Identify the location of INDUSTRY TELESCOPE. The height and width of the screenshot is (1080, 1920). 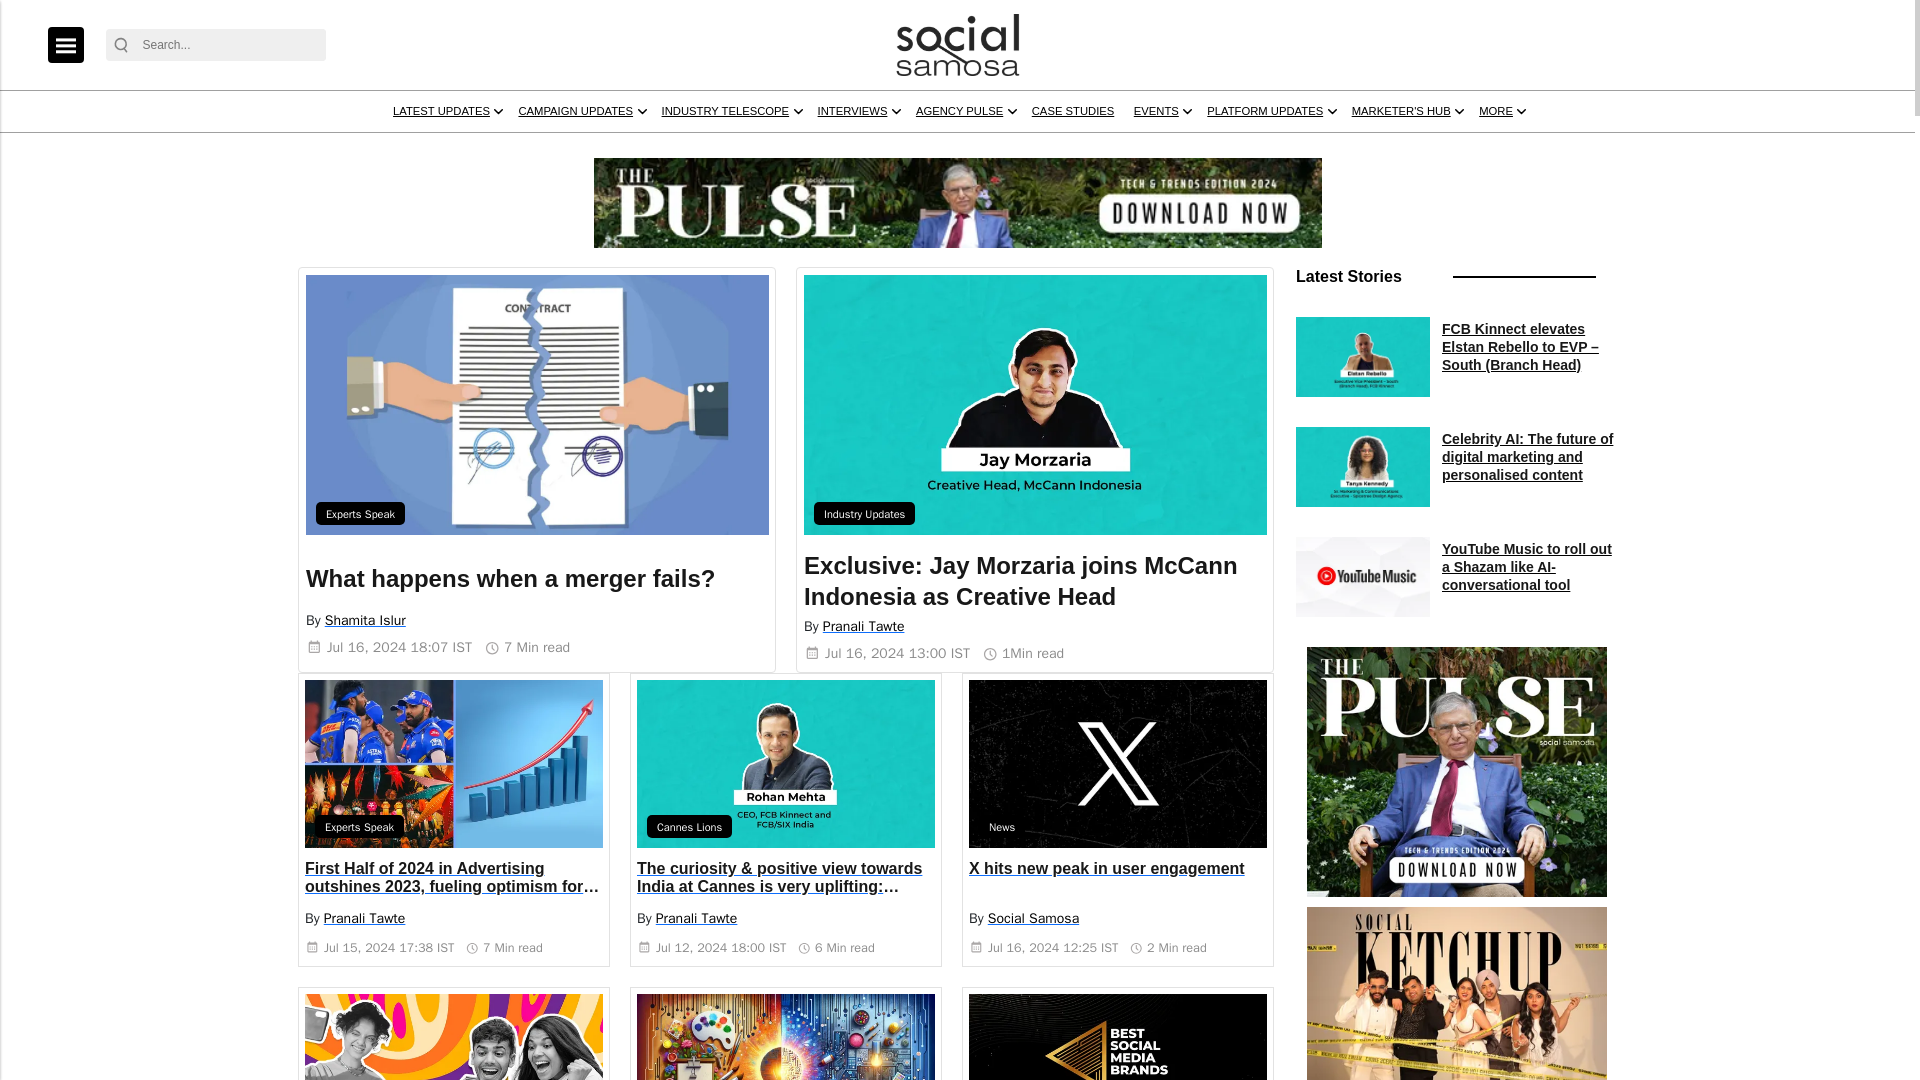
(966, 149).